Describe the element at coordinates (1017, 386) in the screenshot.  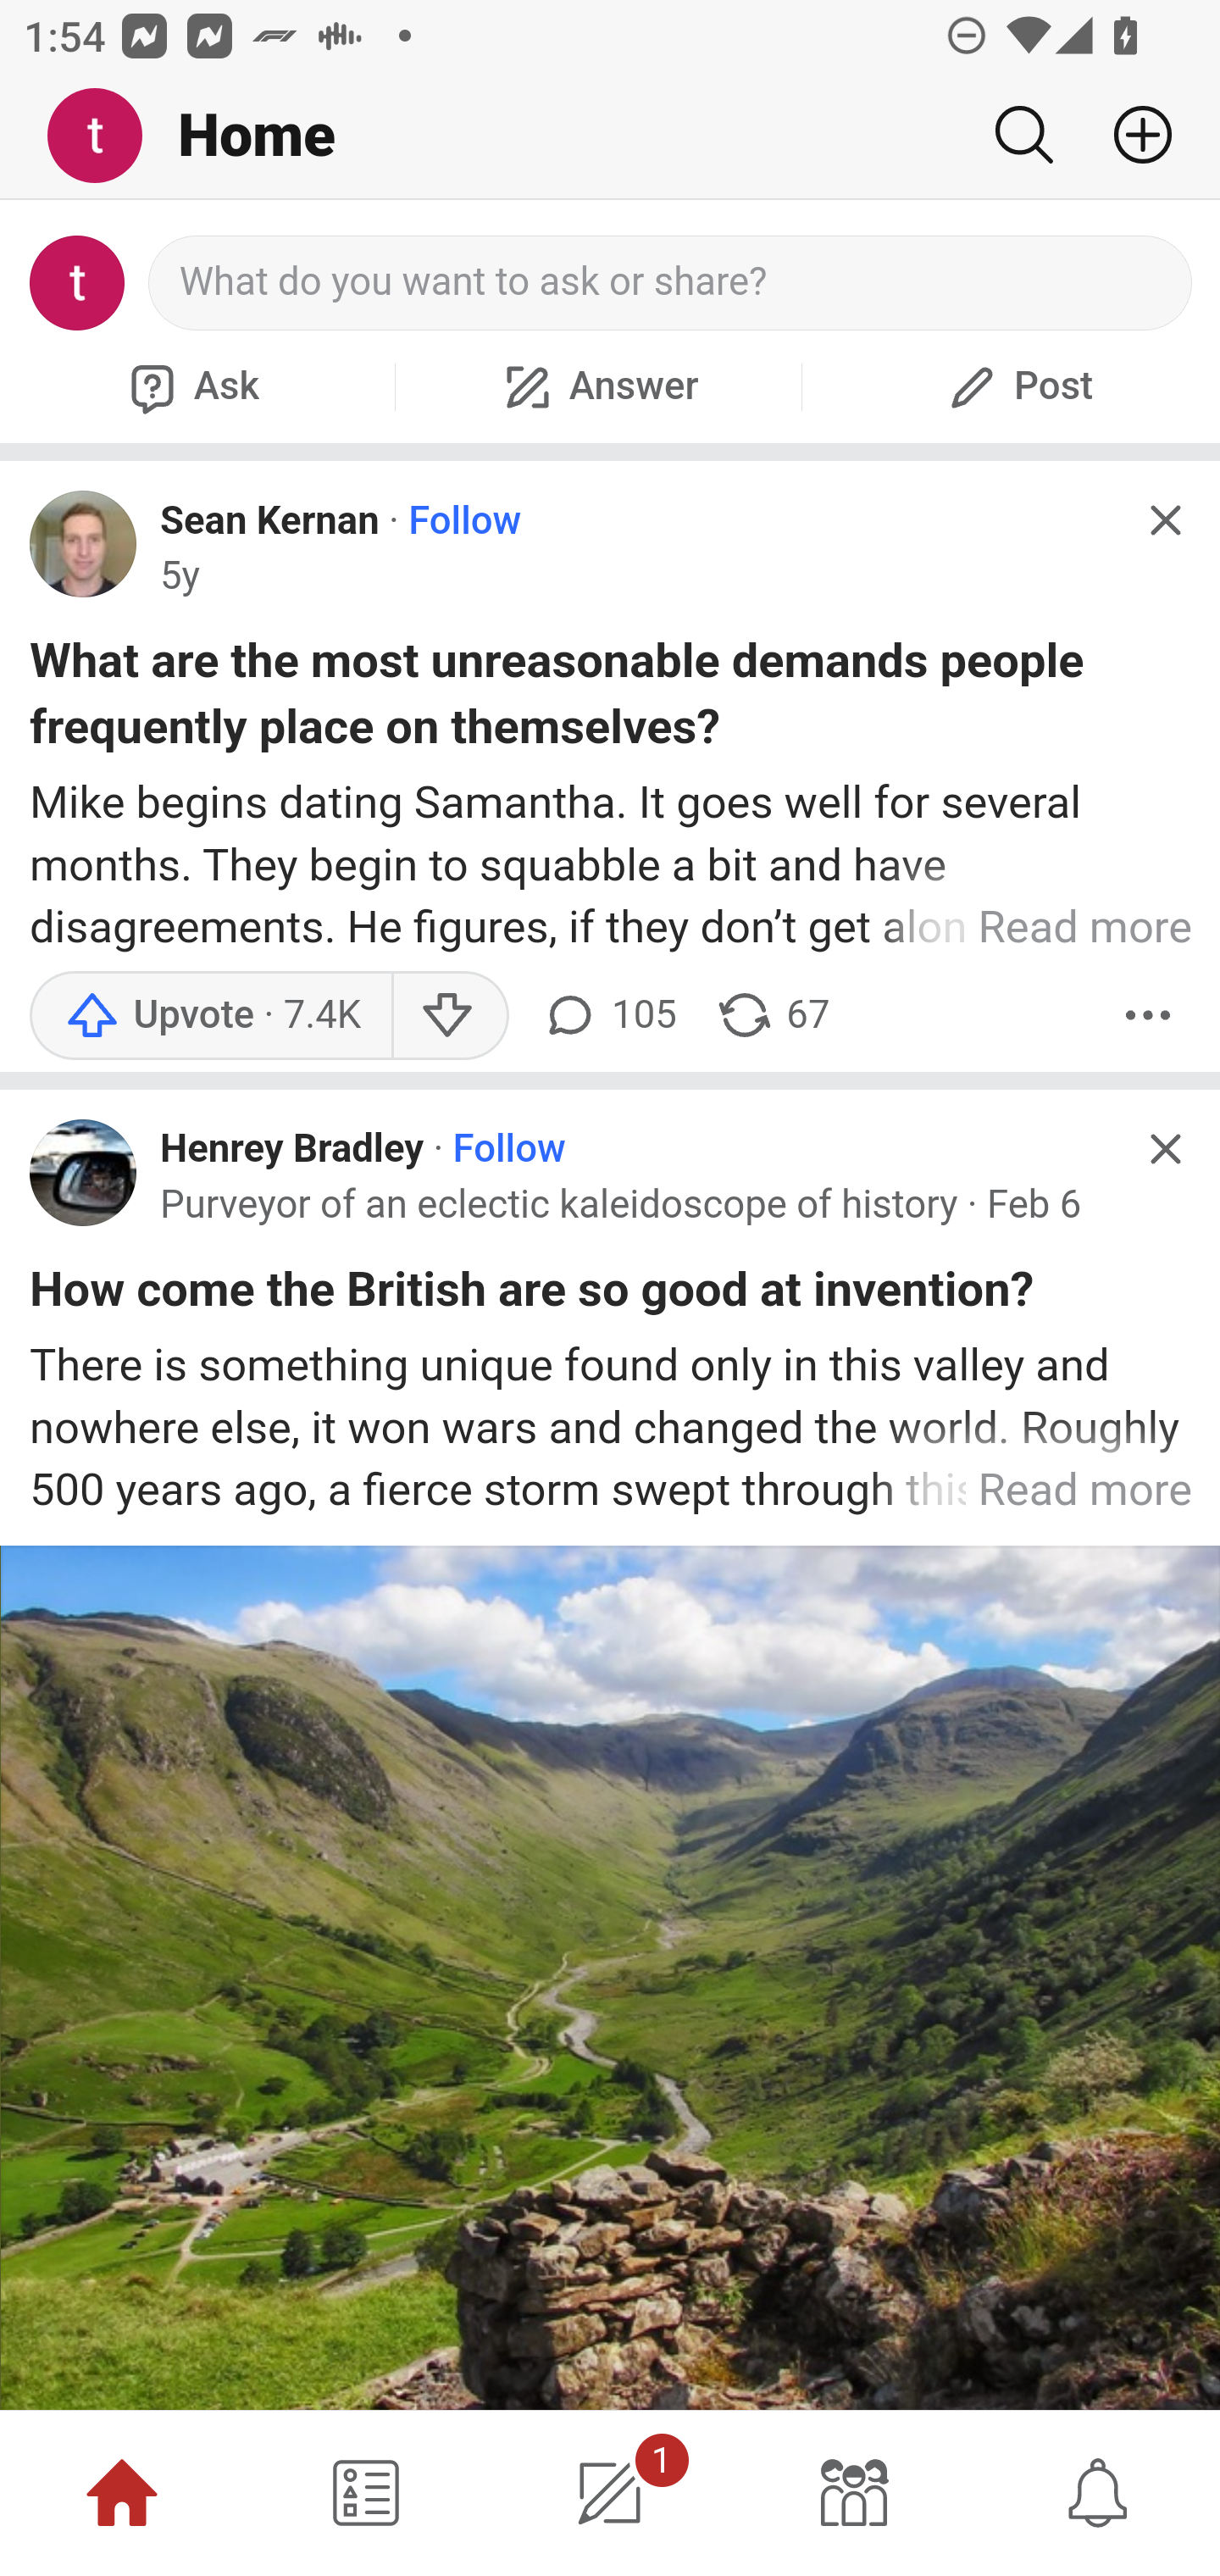
I see `Post` at that location.